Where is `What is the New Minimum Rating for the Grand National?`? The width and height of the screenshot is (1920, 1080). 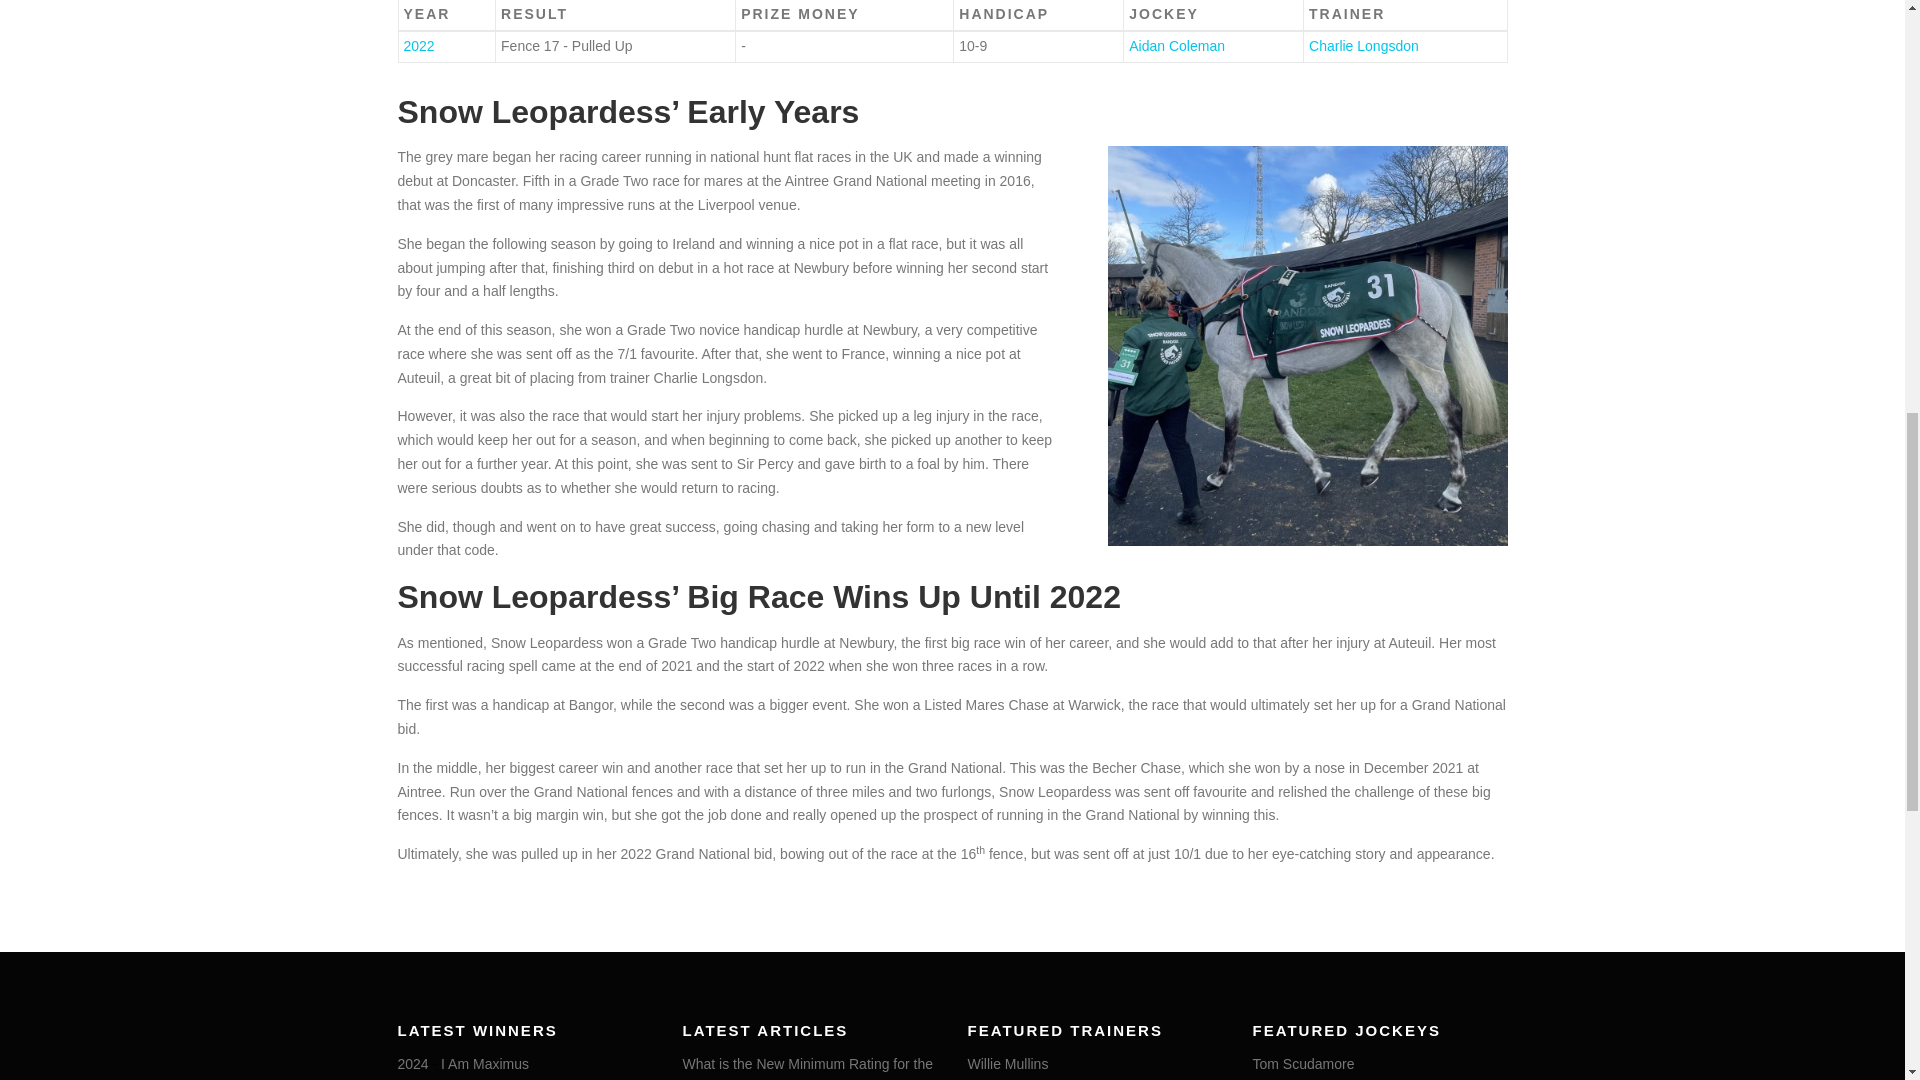 What is the New Minimum Rating for the Grand National? is located at coordinates (807, 1068).